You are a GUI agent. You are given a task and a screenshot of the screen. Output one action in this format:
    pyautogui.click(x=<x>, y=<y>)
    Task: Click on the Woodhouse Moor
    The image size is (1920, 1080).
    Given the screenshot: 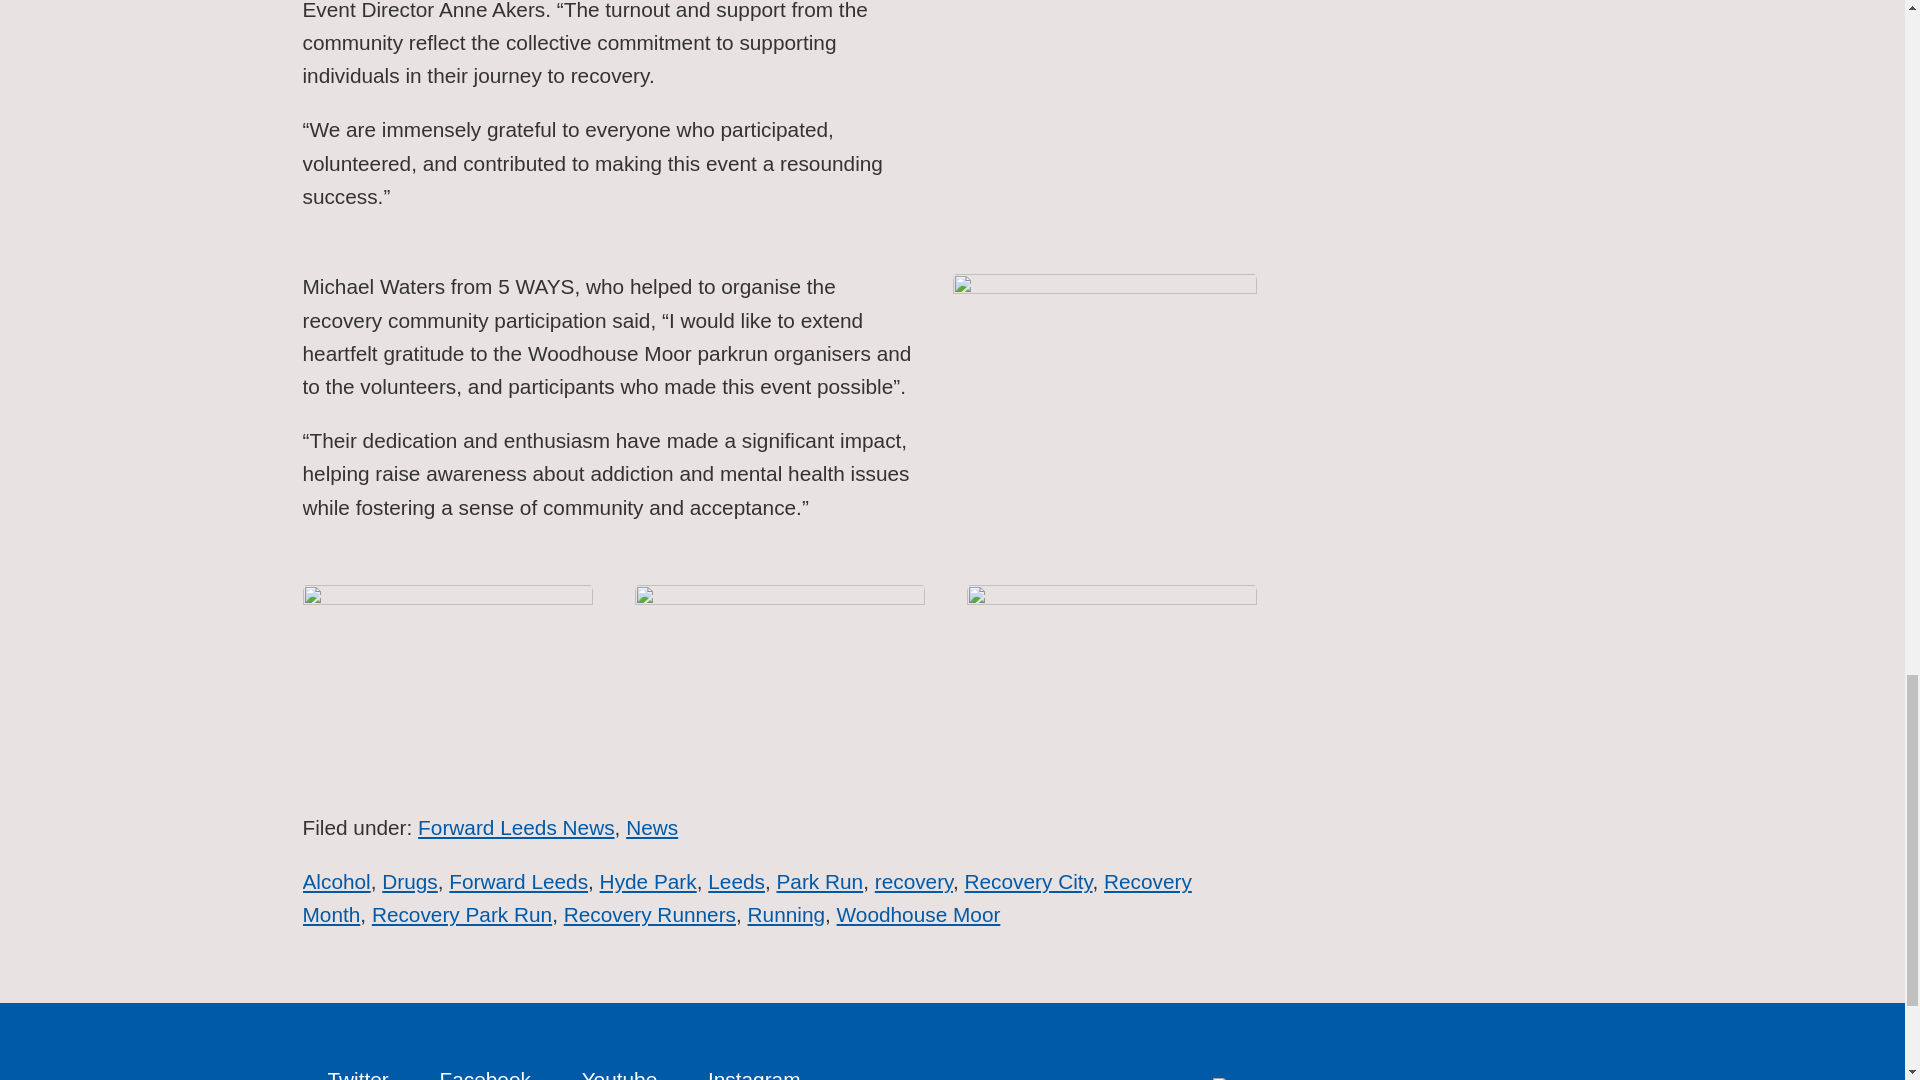 What is the action you would take?
    pyautogui.click(x=918, y=914)
    